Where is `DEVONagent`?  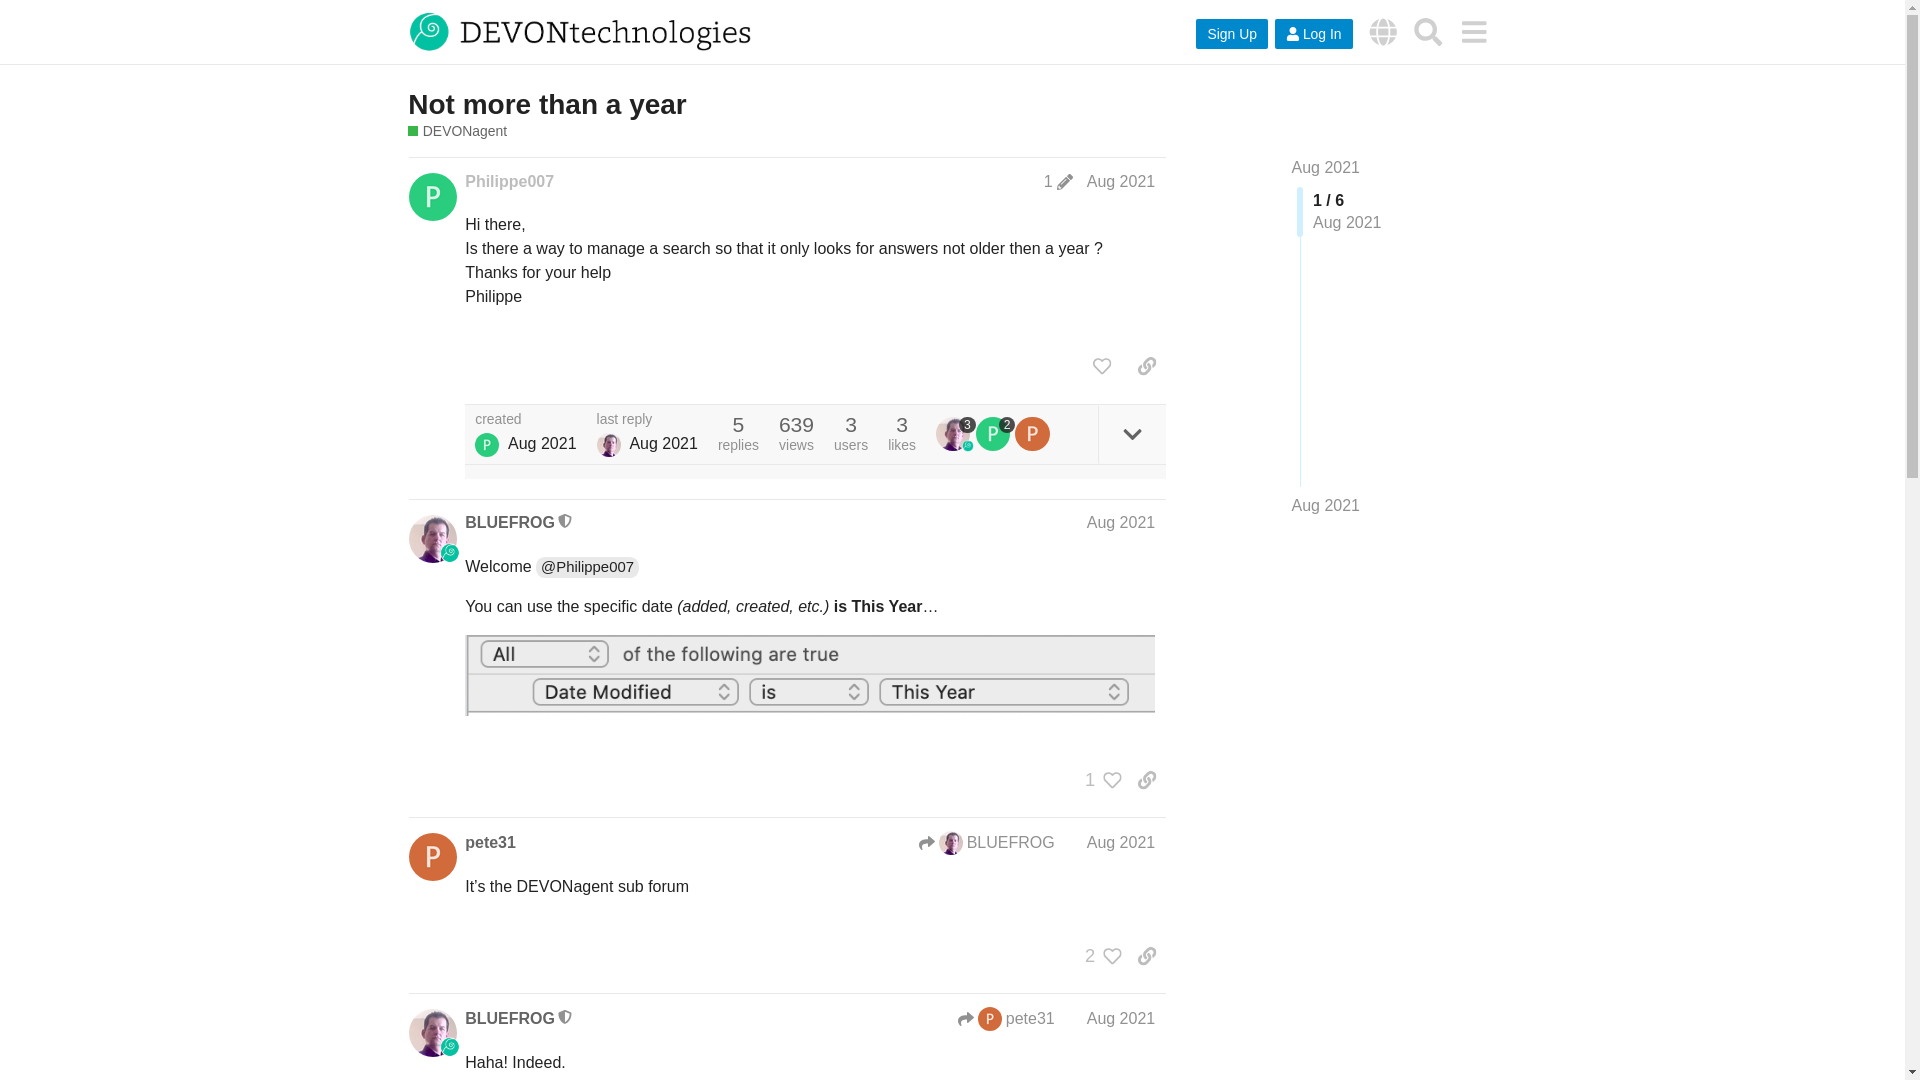
DEVONagent is located at coordinates (456, 132).